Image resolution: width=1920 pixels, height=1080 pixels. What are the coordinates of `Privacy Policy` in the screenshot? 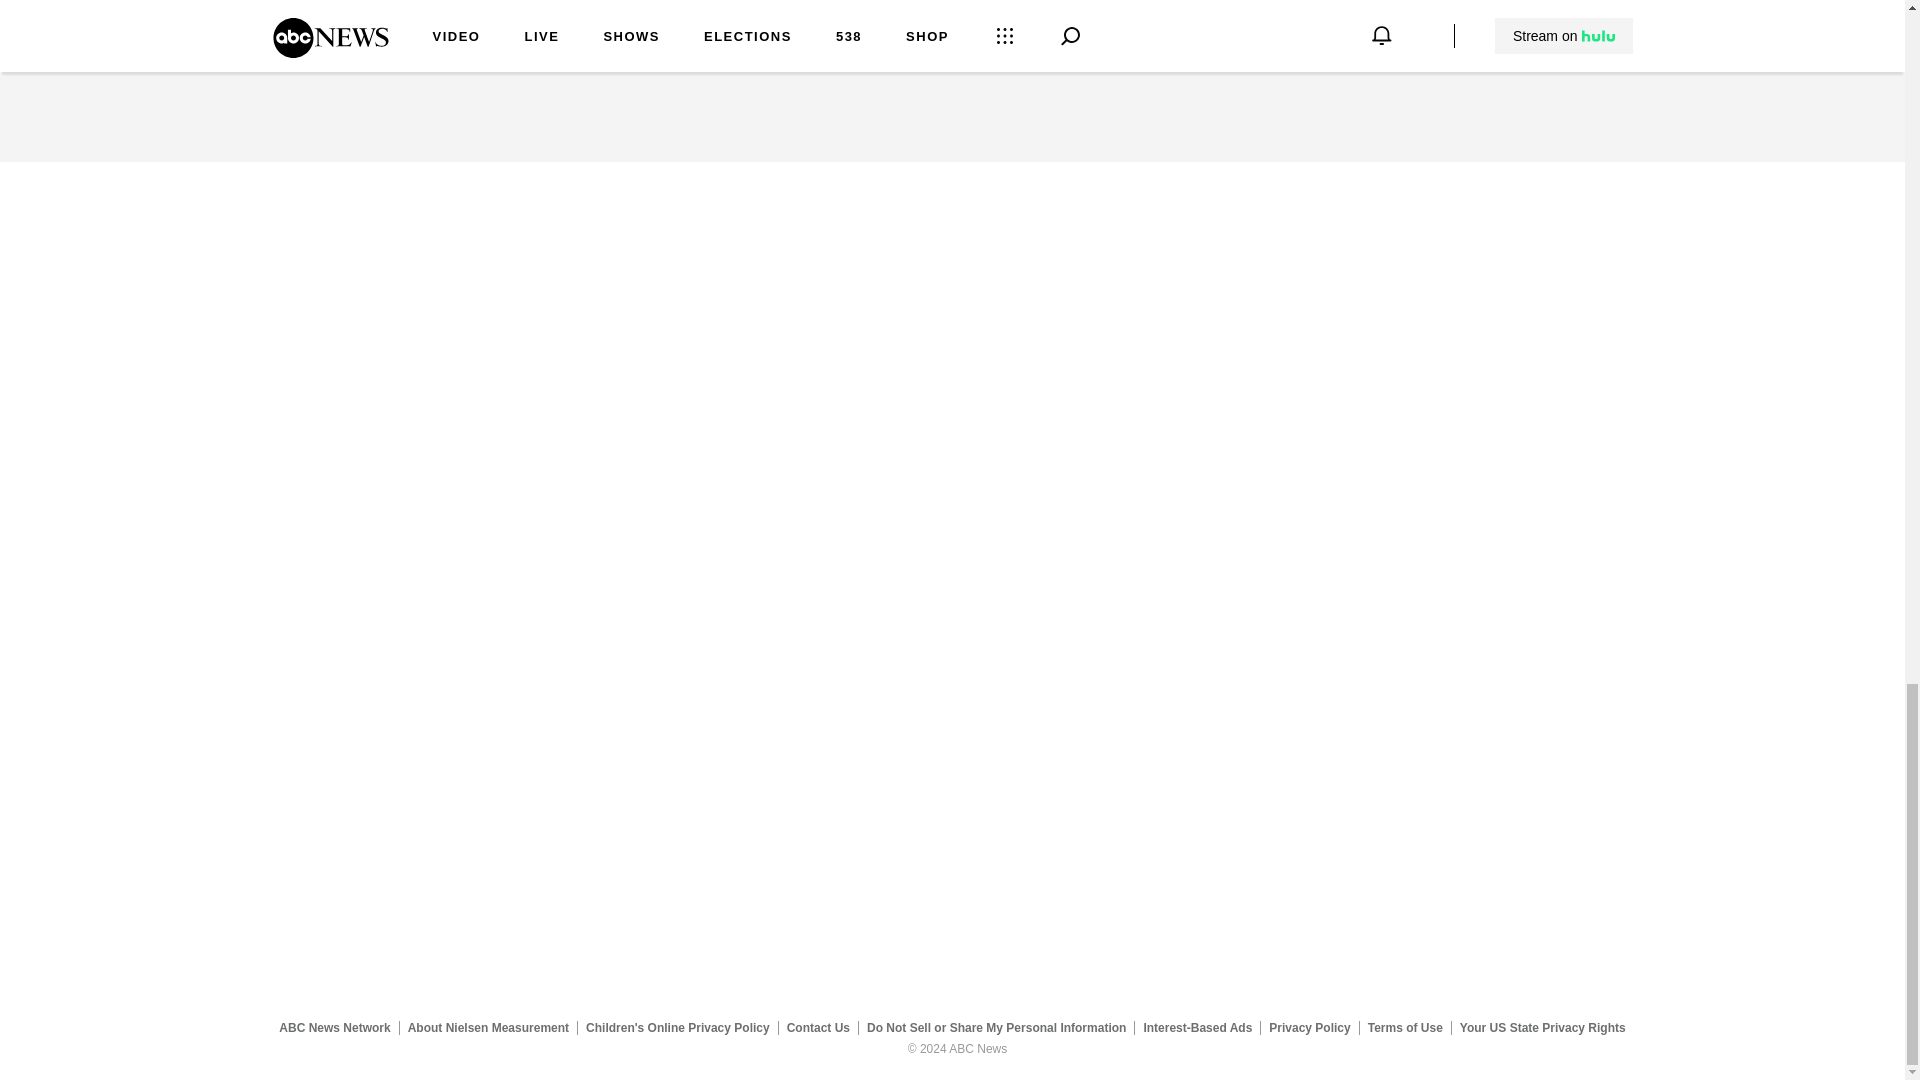 It's located at (1310, 1027).